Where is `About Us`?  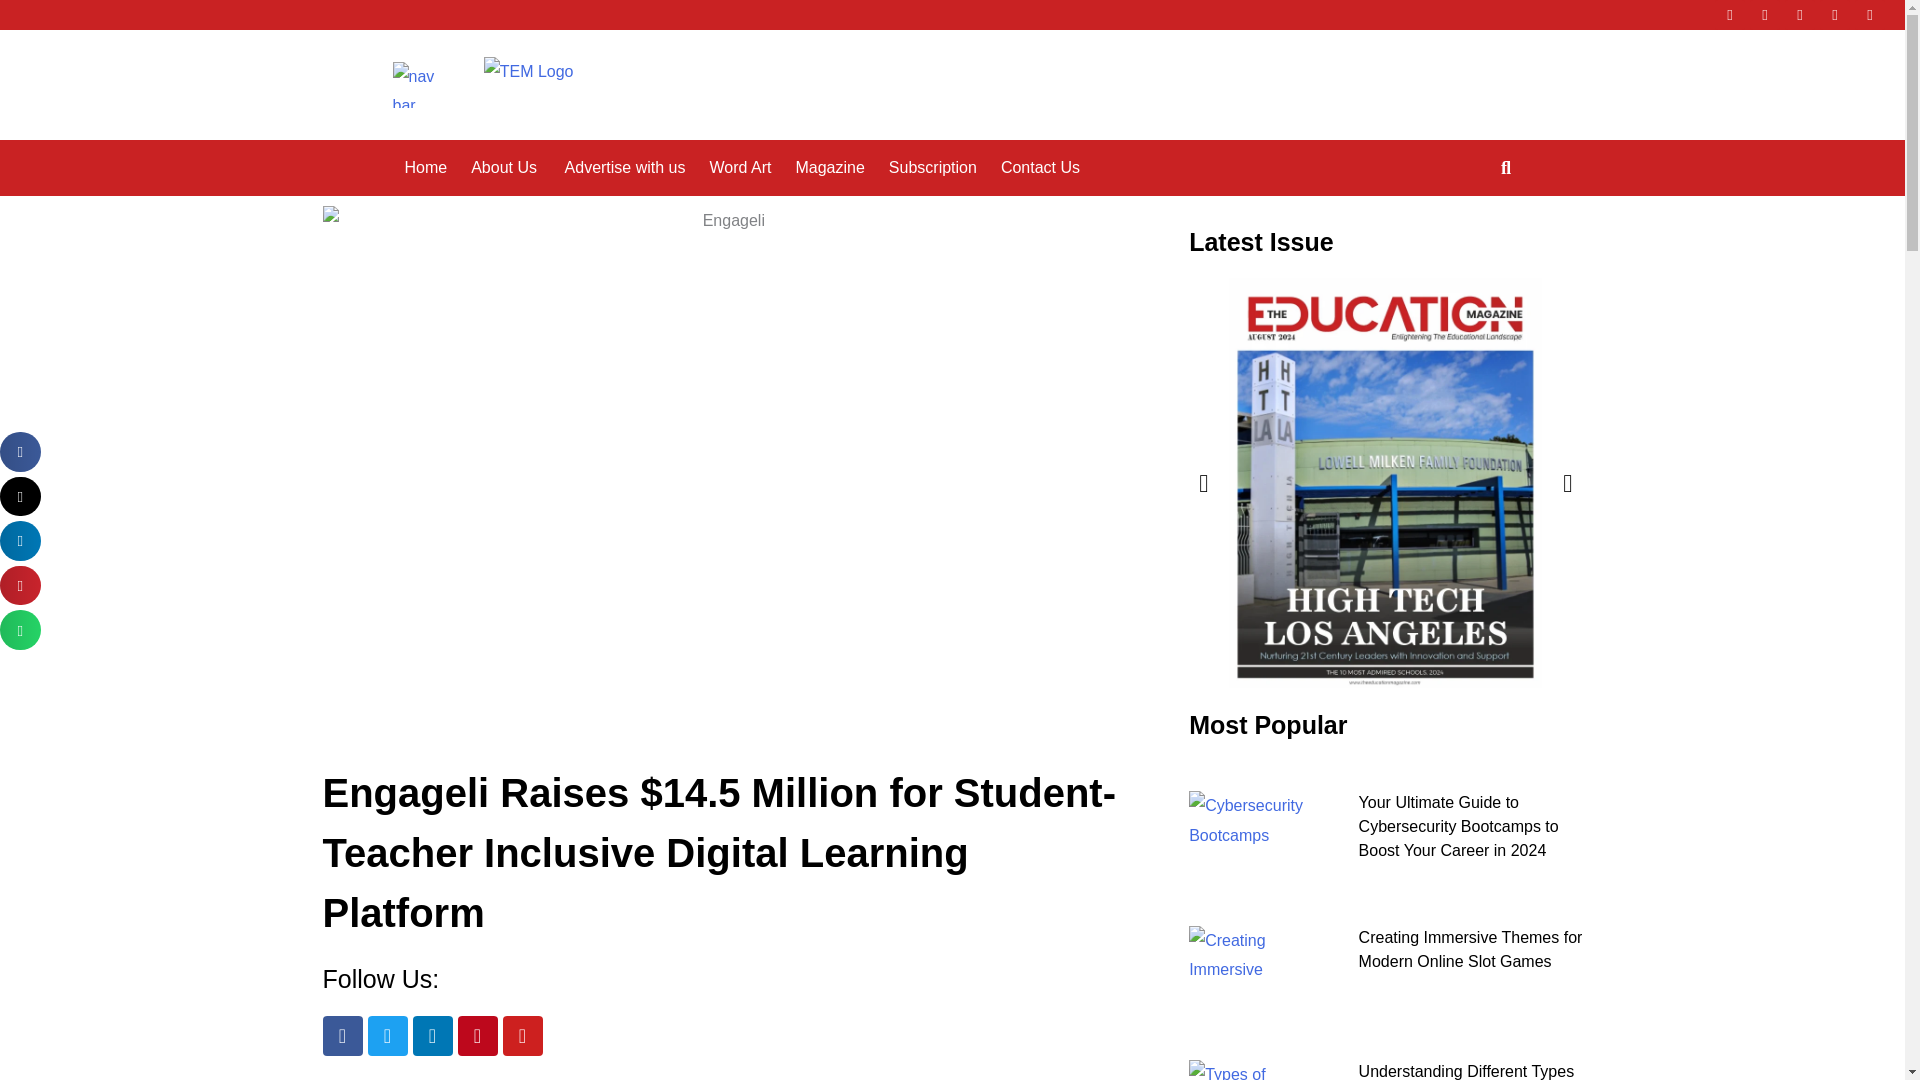 About Us is located at coordinates (436, 120).